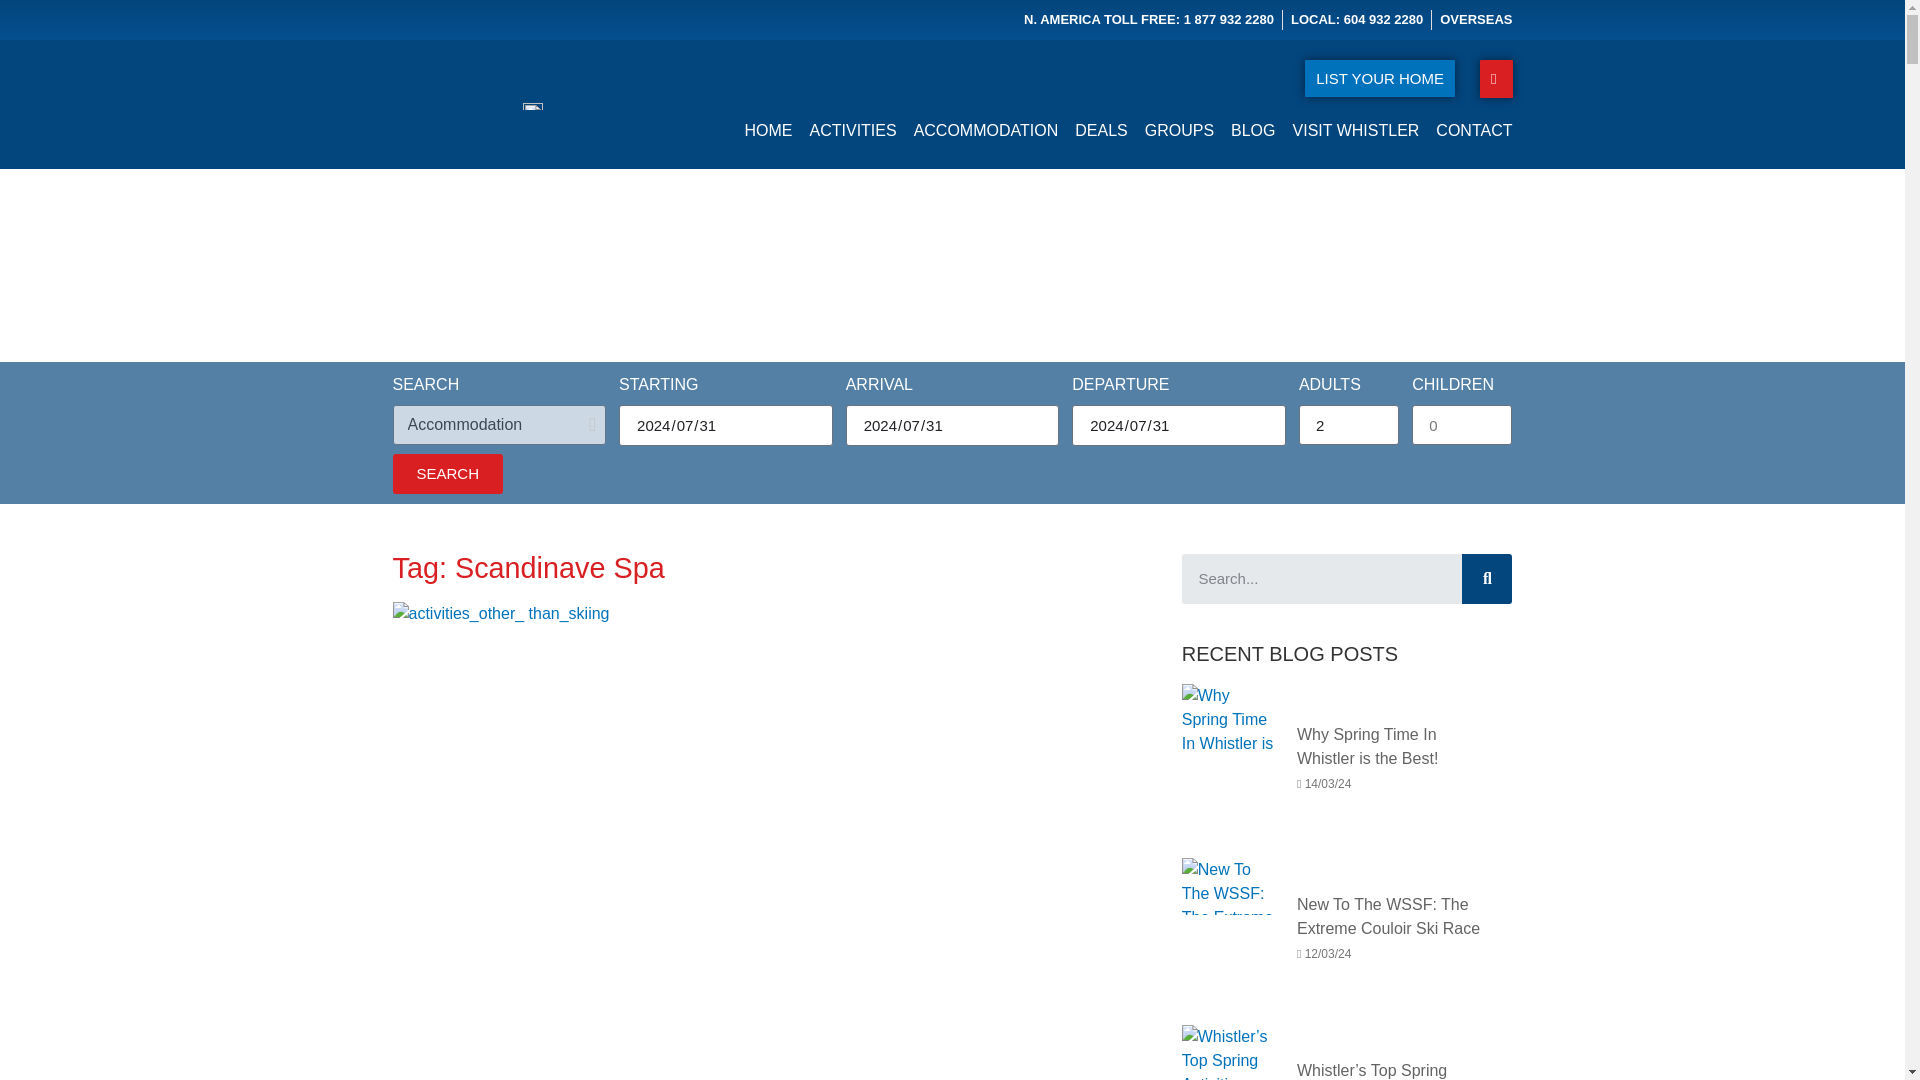  I want to click on 2, so click(1349, 424).